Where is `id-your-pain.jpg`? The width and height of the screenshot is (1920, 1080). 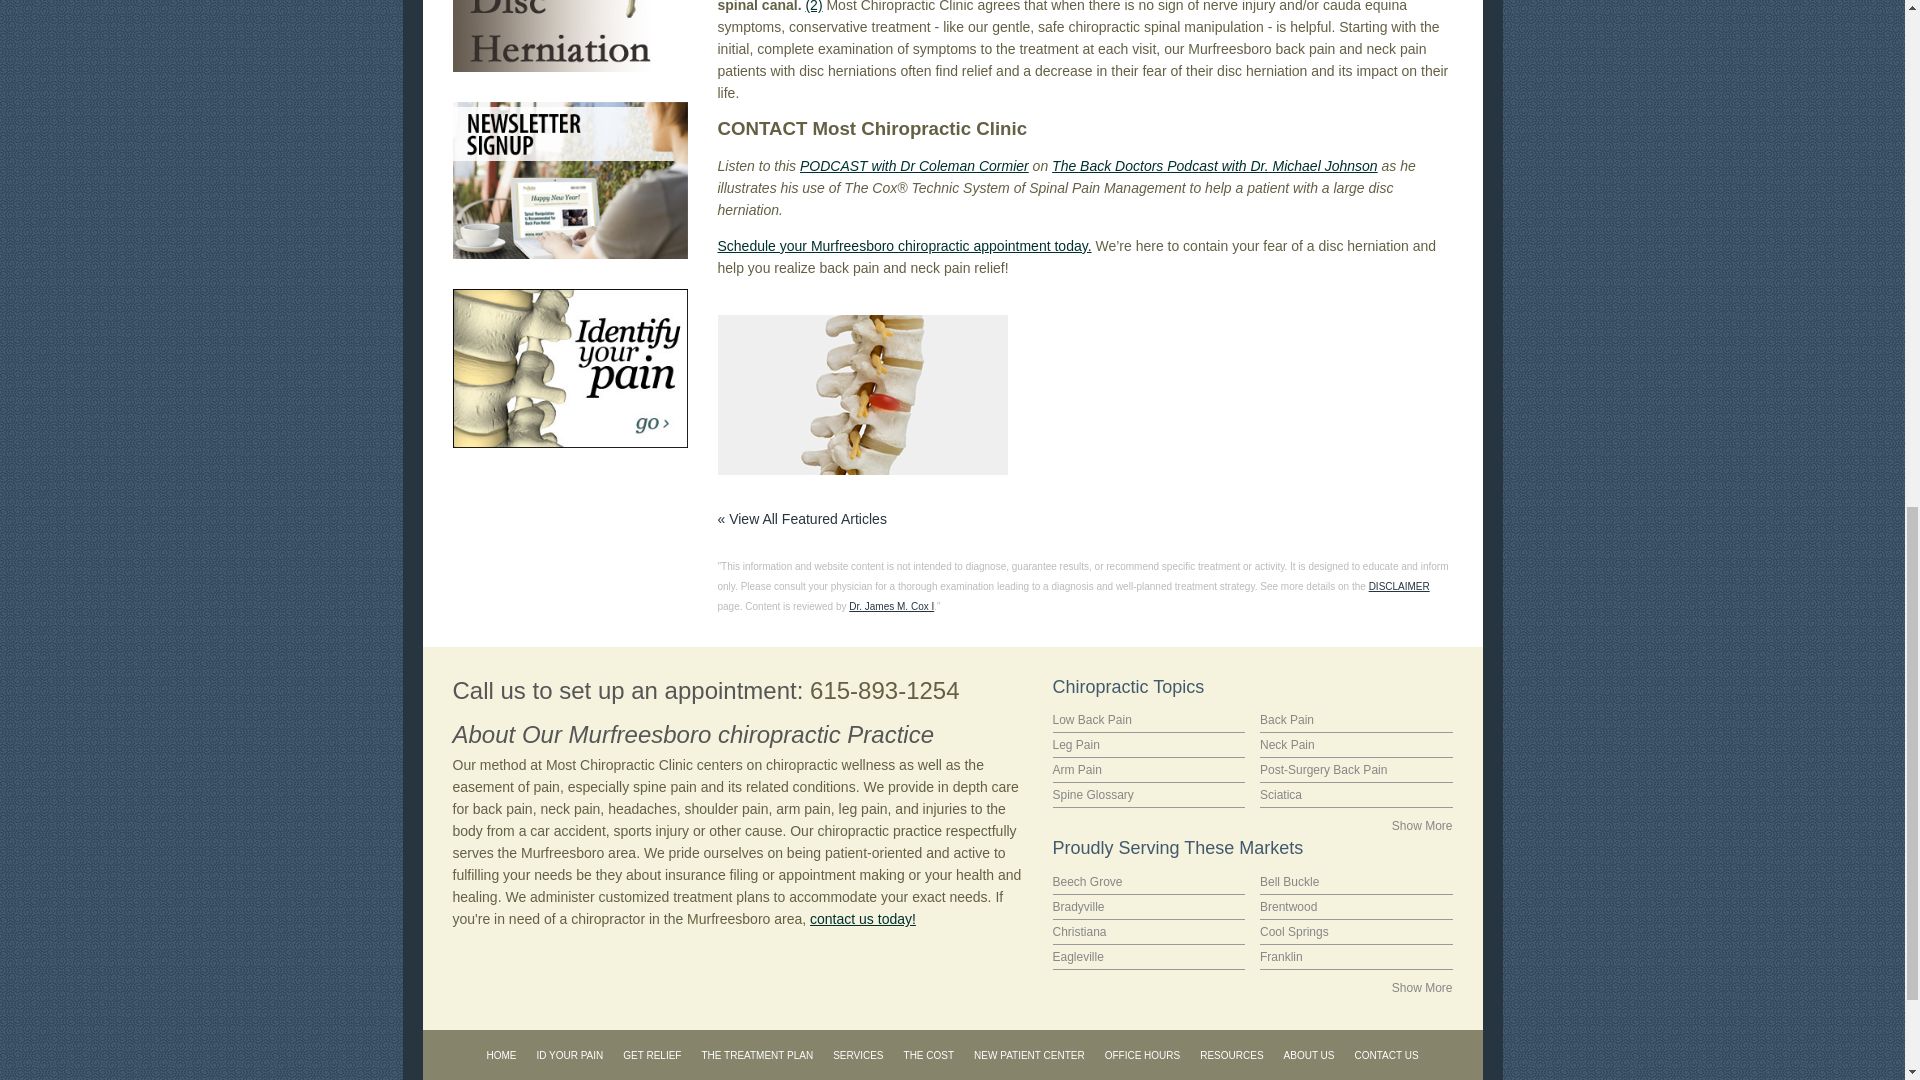 id-your-pain.jpg is located at coordinates (569, 368).